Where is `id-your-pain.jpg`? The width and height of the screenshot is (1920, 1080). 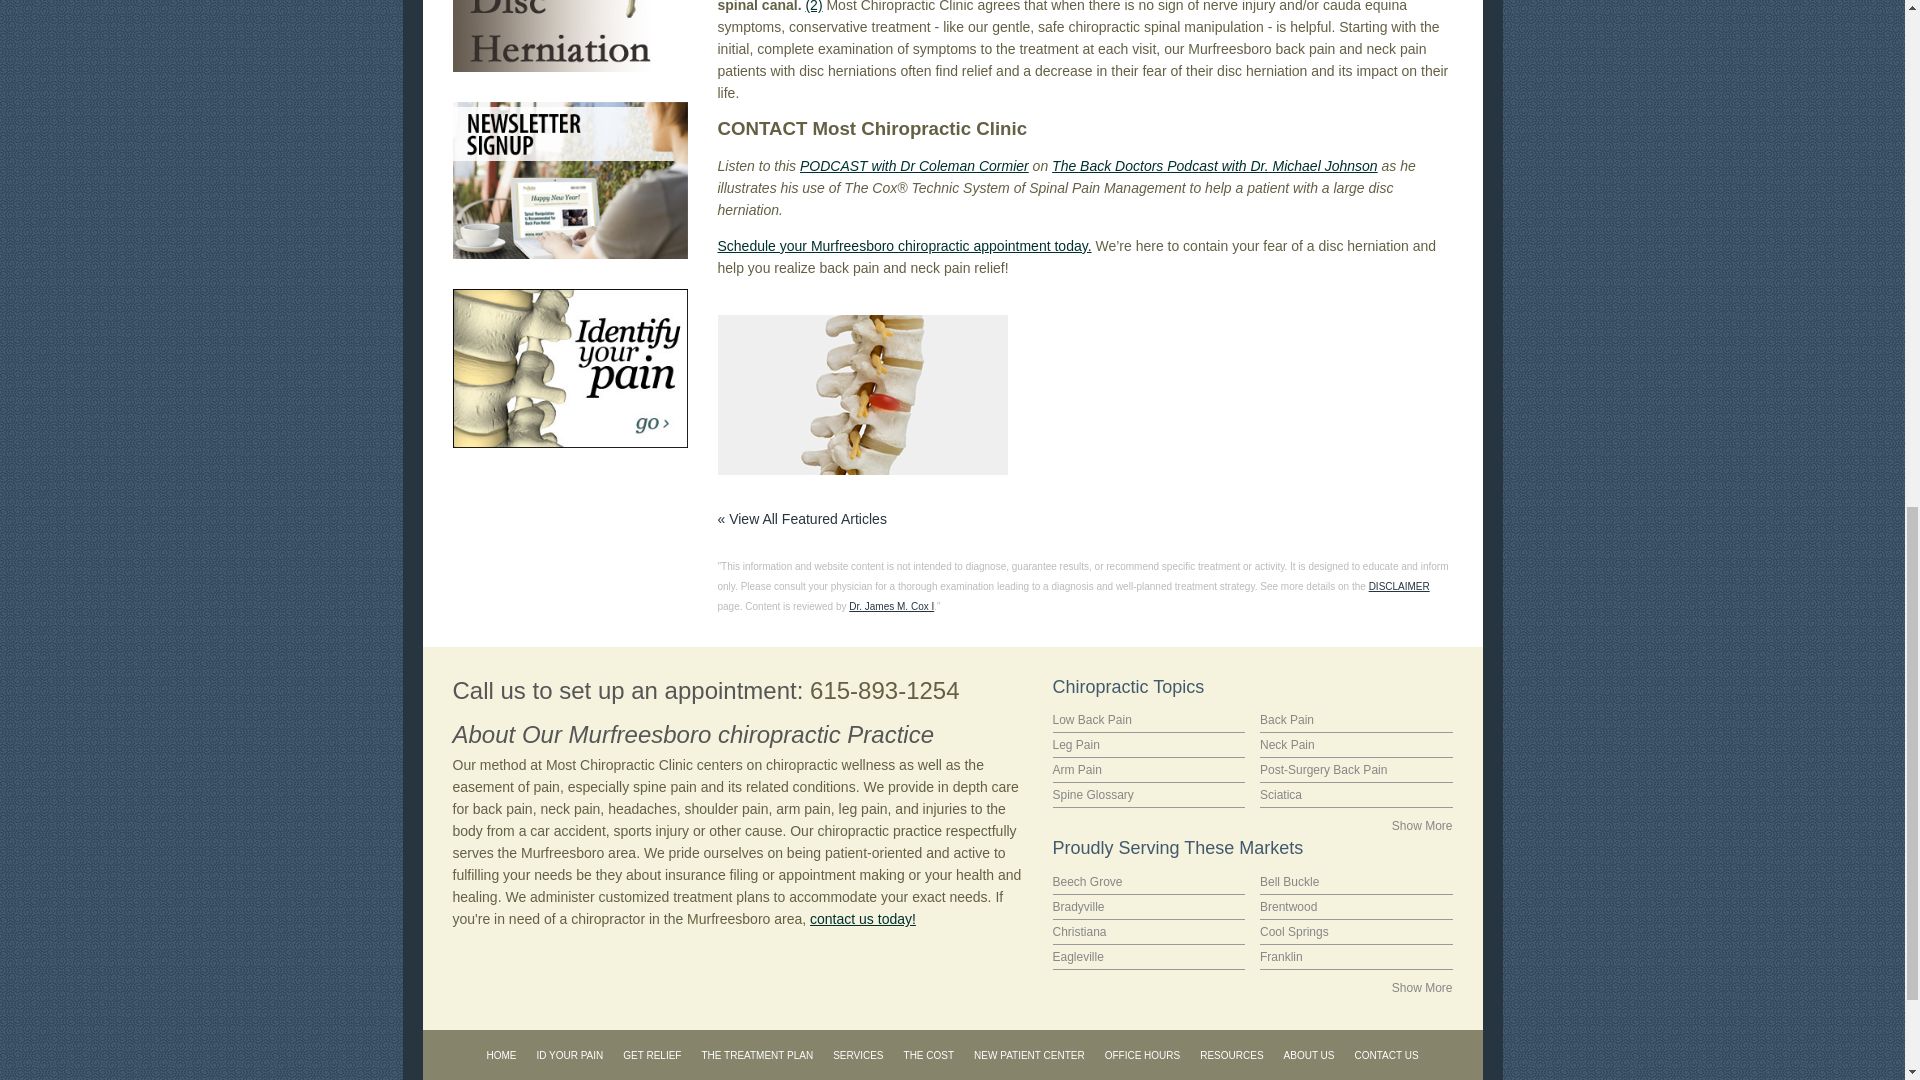 id-your-pain.jpg is located at coordinates (569, 368).